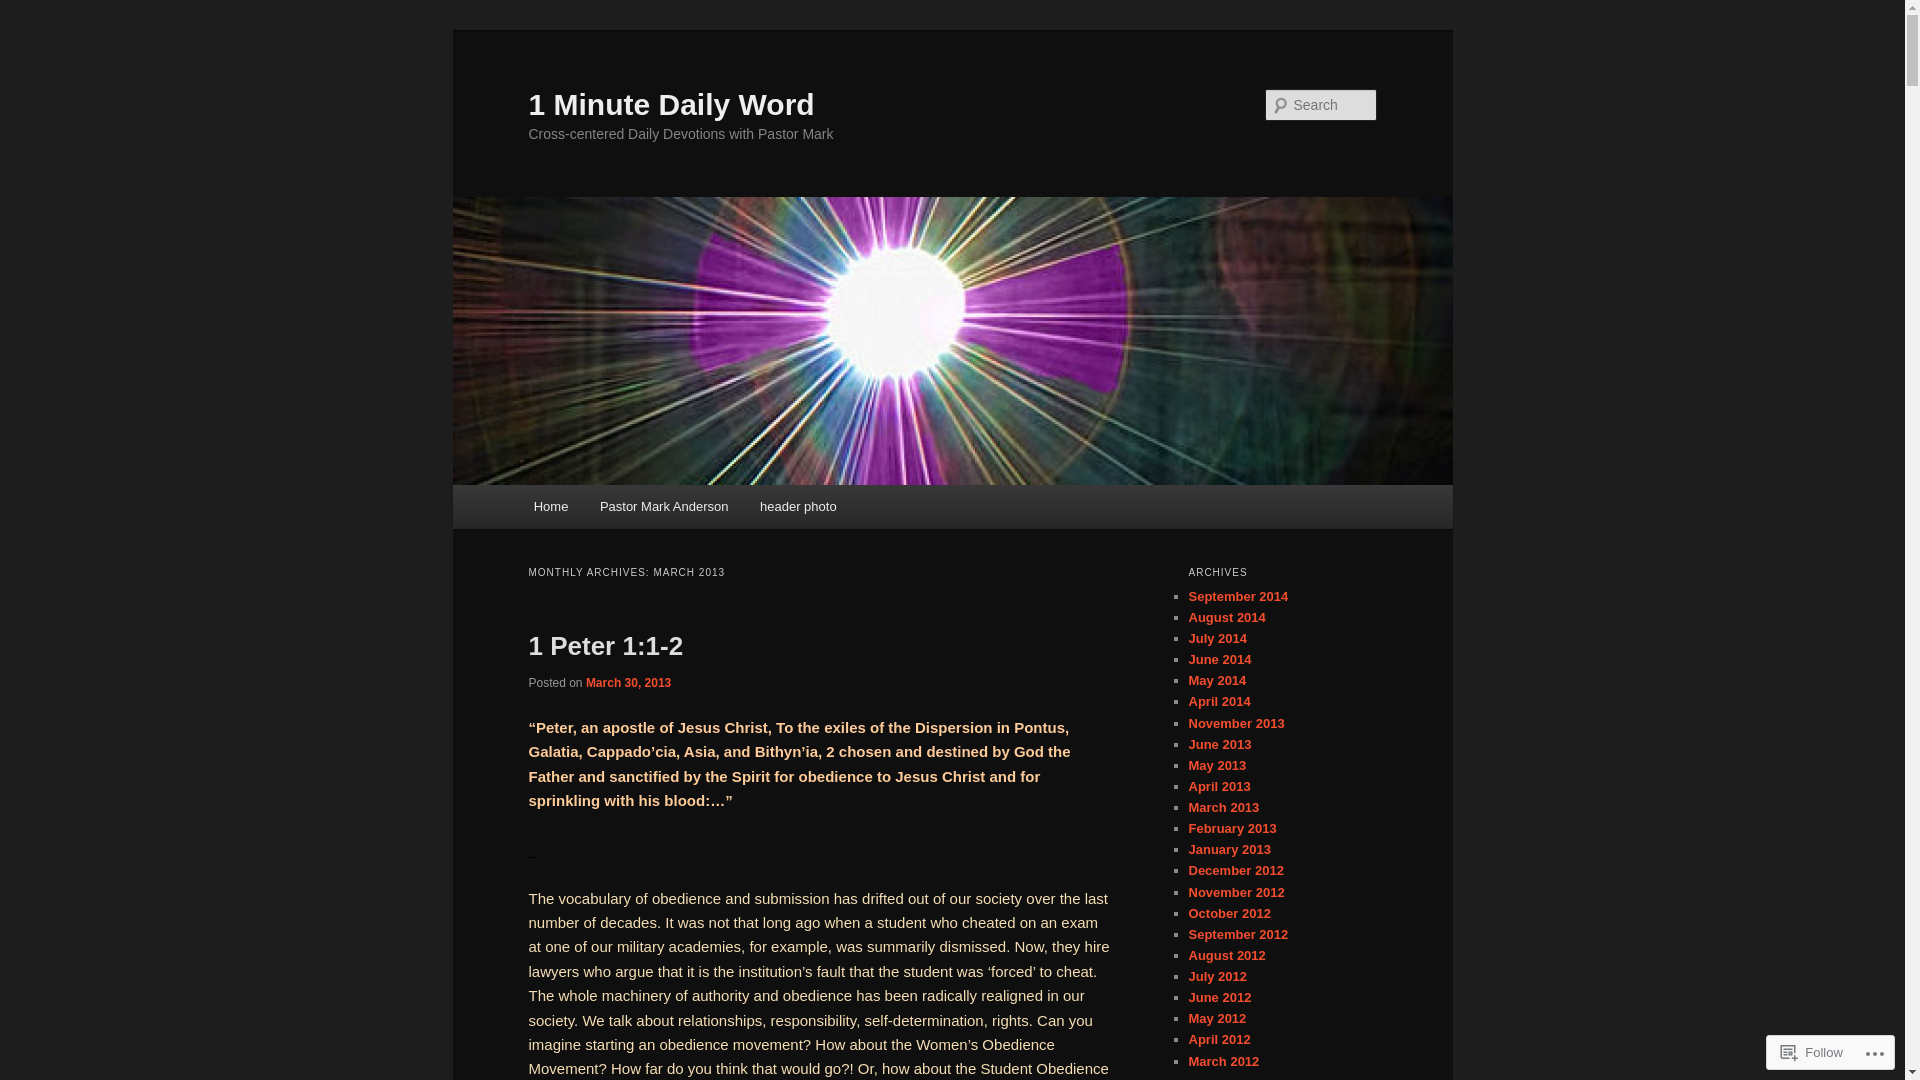 The height and width of the screenshot is (1080, 1920). I want to click on October 2012, so click(1229, 914).